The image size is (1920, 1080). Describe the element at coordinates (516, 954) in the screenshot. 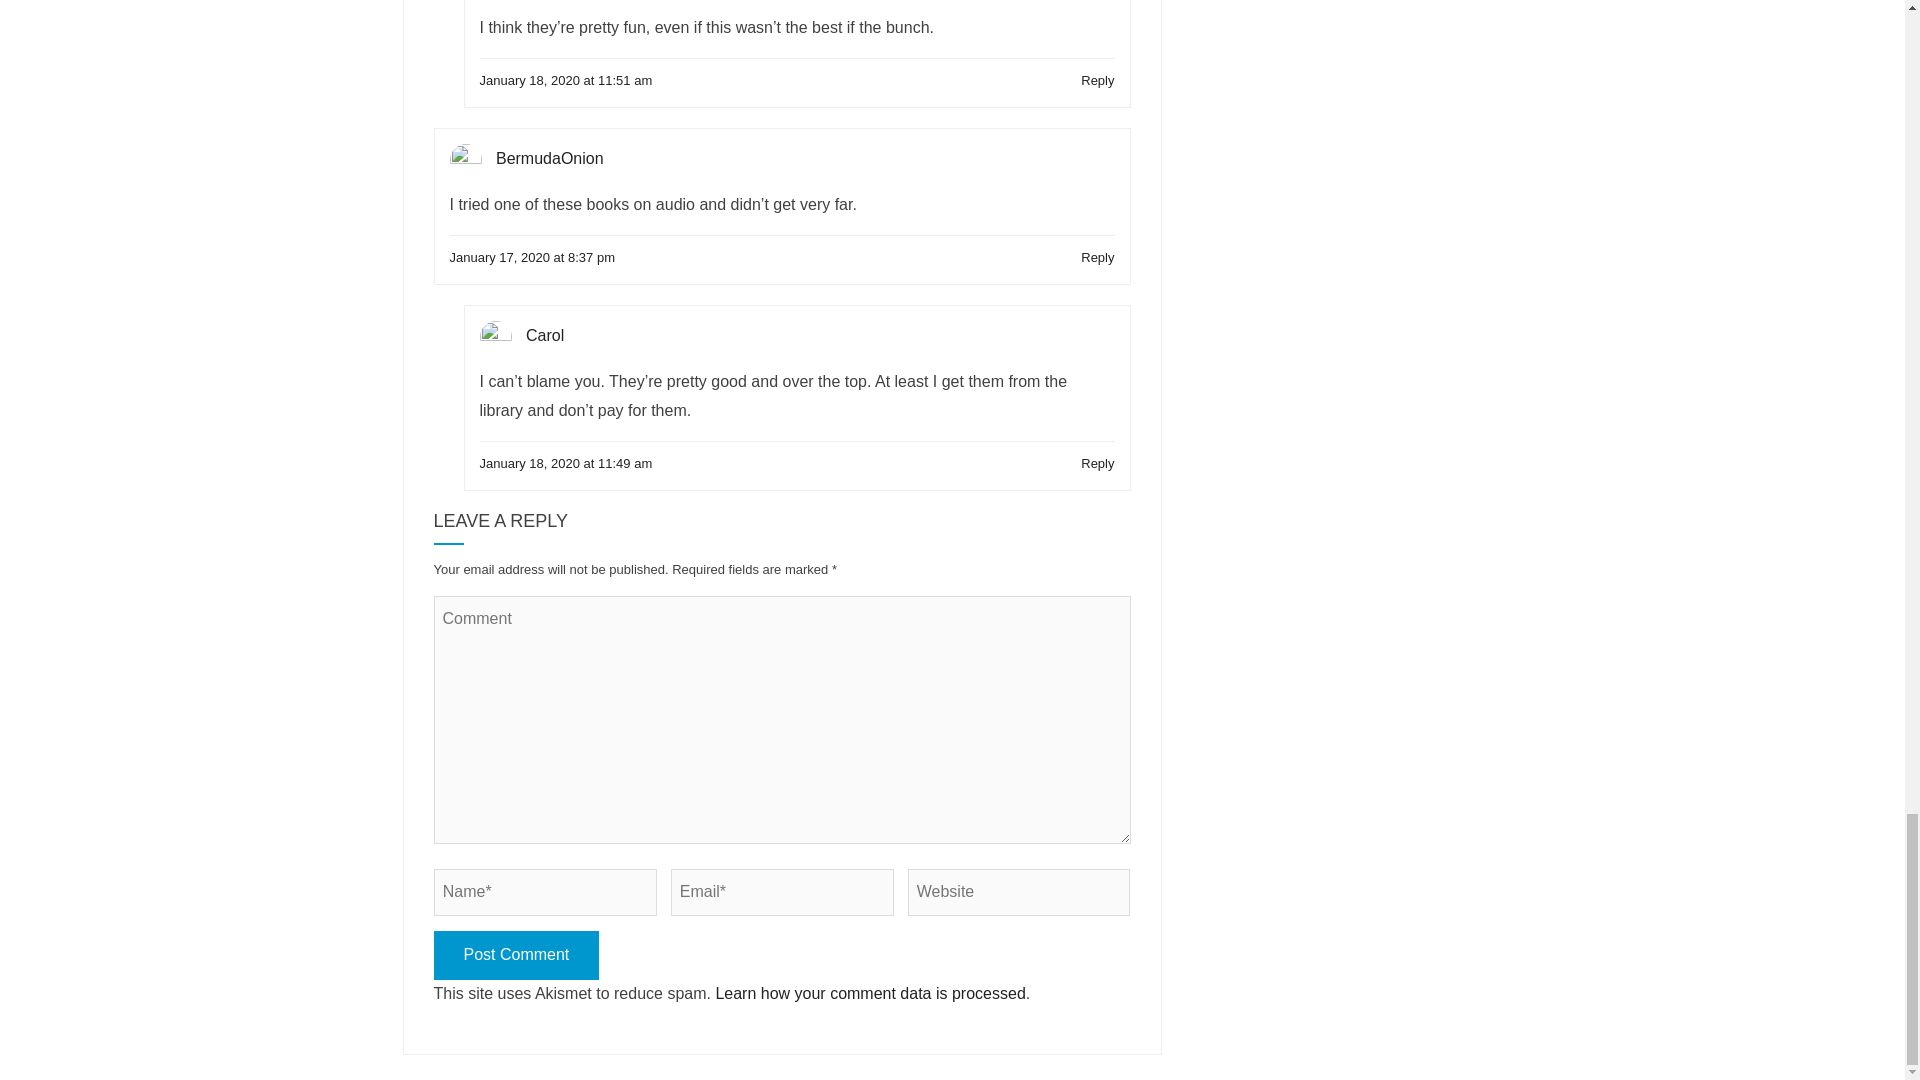

I see `Post Comment` at that location.